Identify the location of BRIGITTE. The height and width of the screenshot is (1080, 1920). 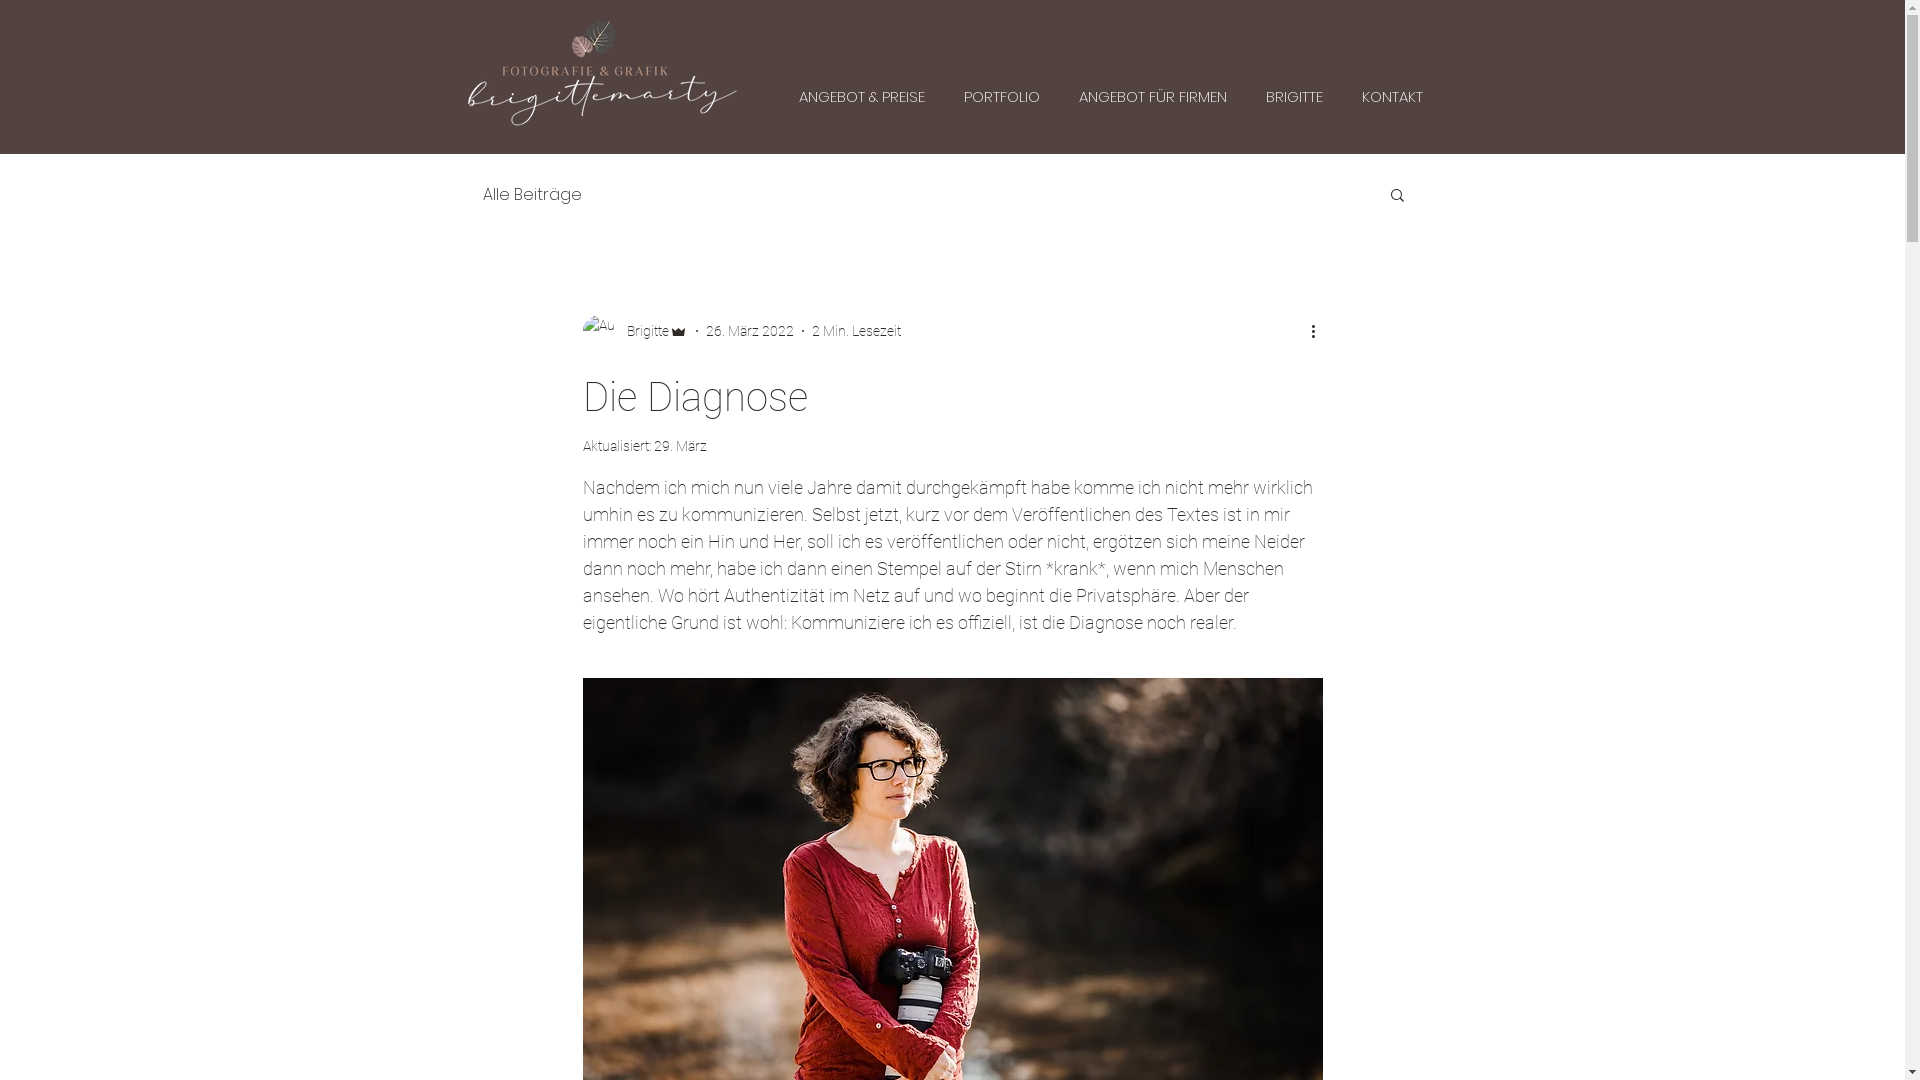
(1294, 96).